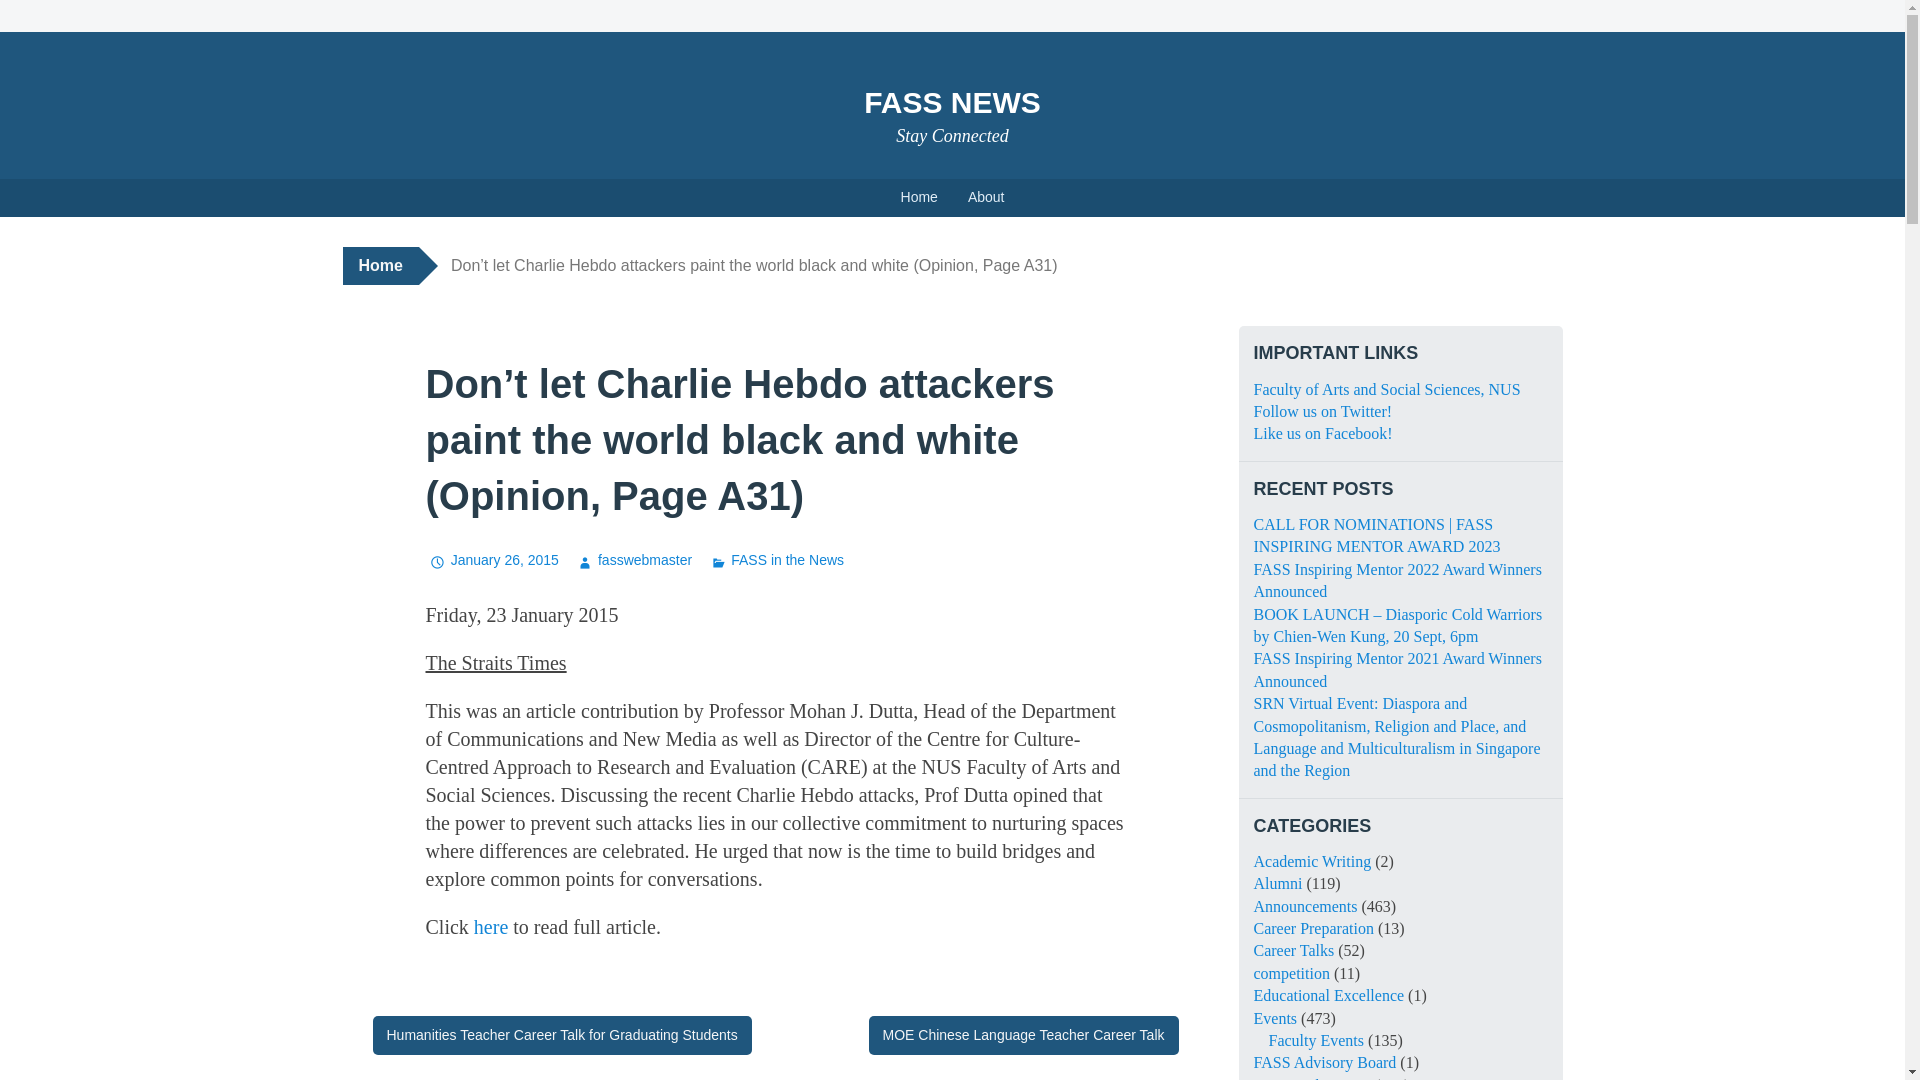 The height and width of the screenshot is (1080, 1920). Describe the element at coordinates (1312, 1078) in the screenshot. I see `FASS in the News` at that location.